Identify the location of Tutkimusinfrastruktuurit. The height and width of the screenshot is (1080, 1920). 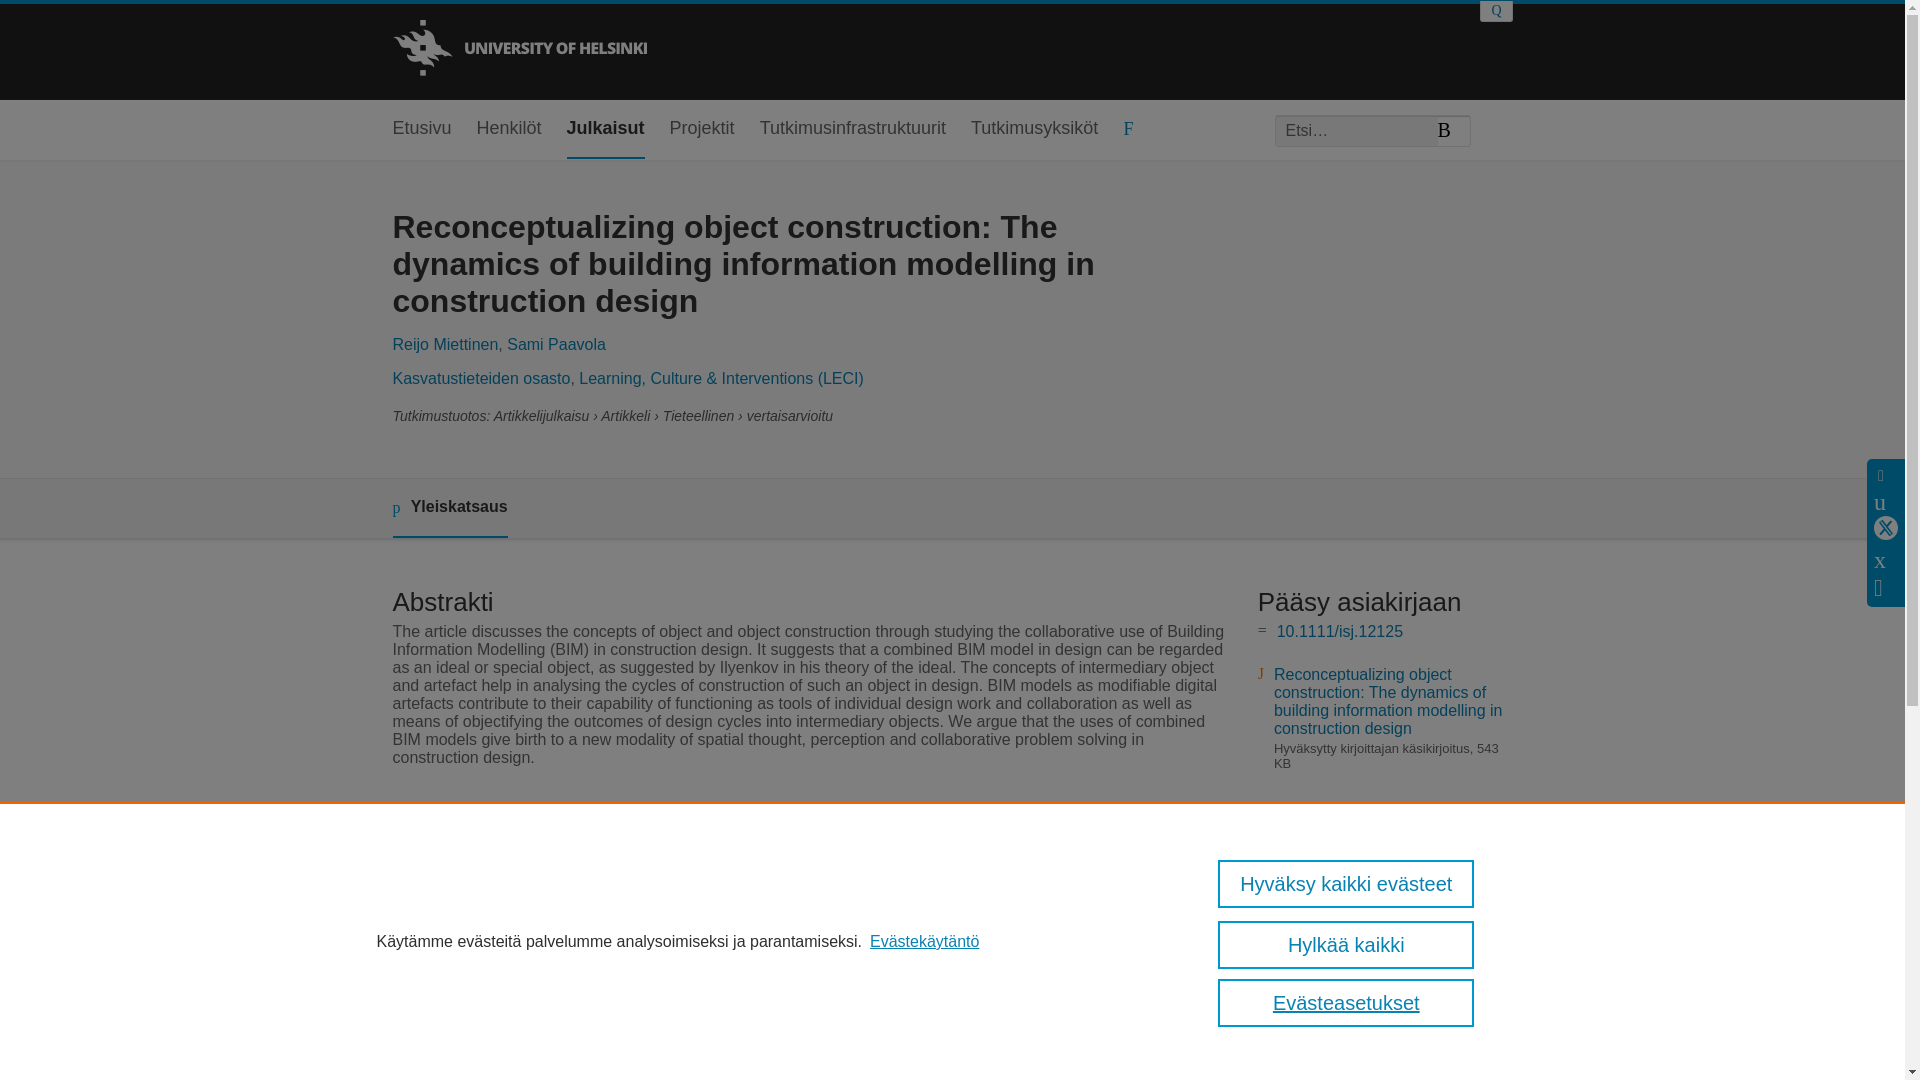
(853, 129).